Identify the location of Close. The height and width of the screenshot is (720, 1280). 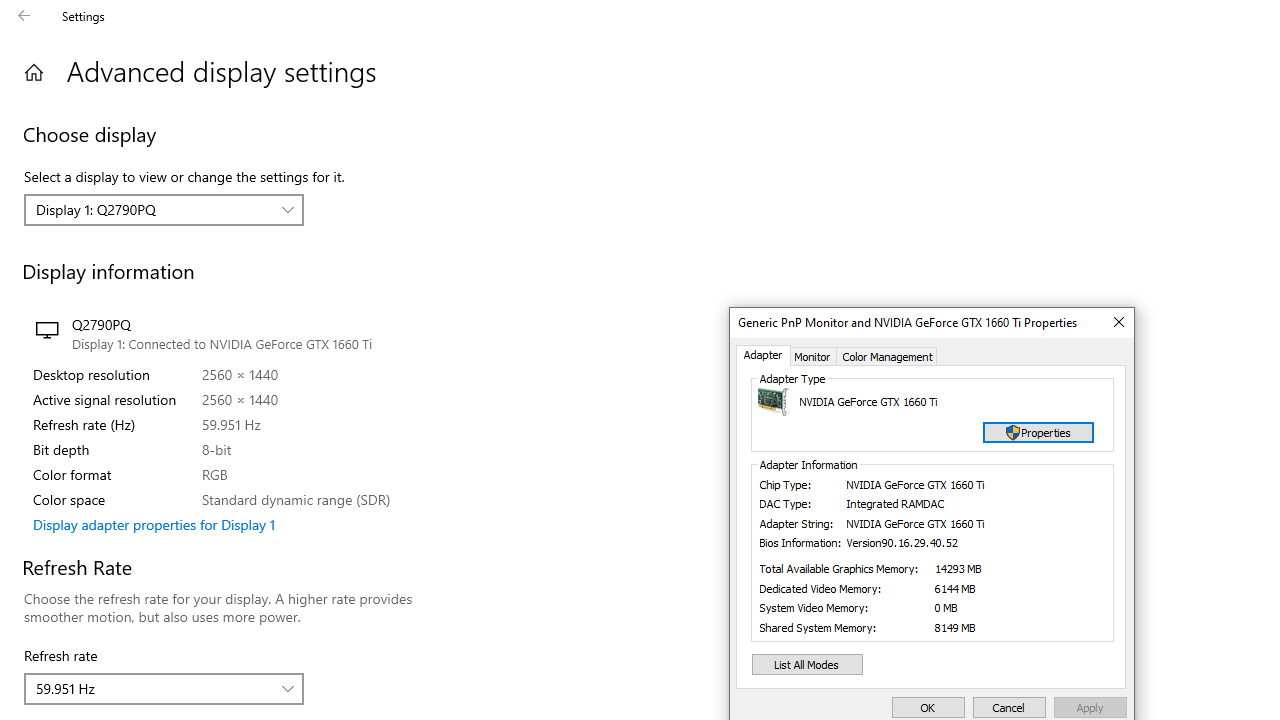
(1118, 322).